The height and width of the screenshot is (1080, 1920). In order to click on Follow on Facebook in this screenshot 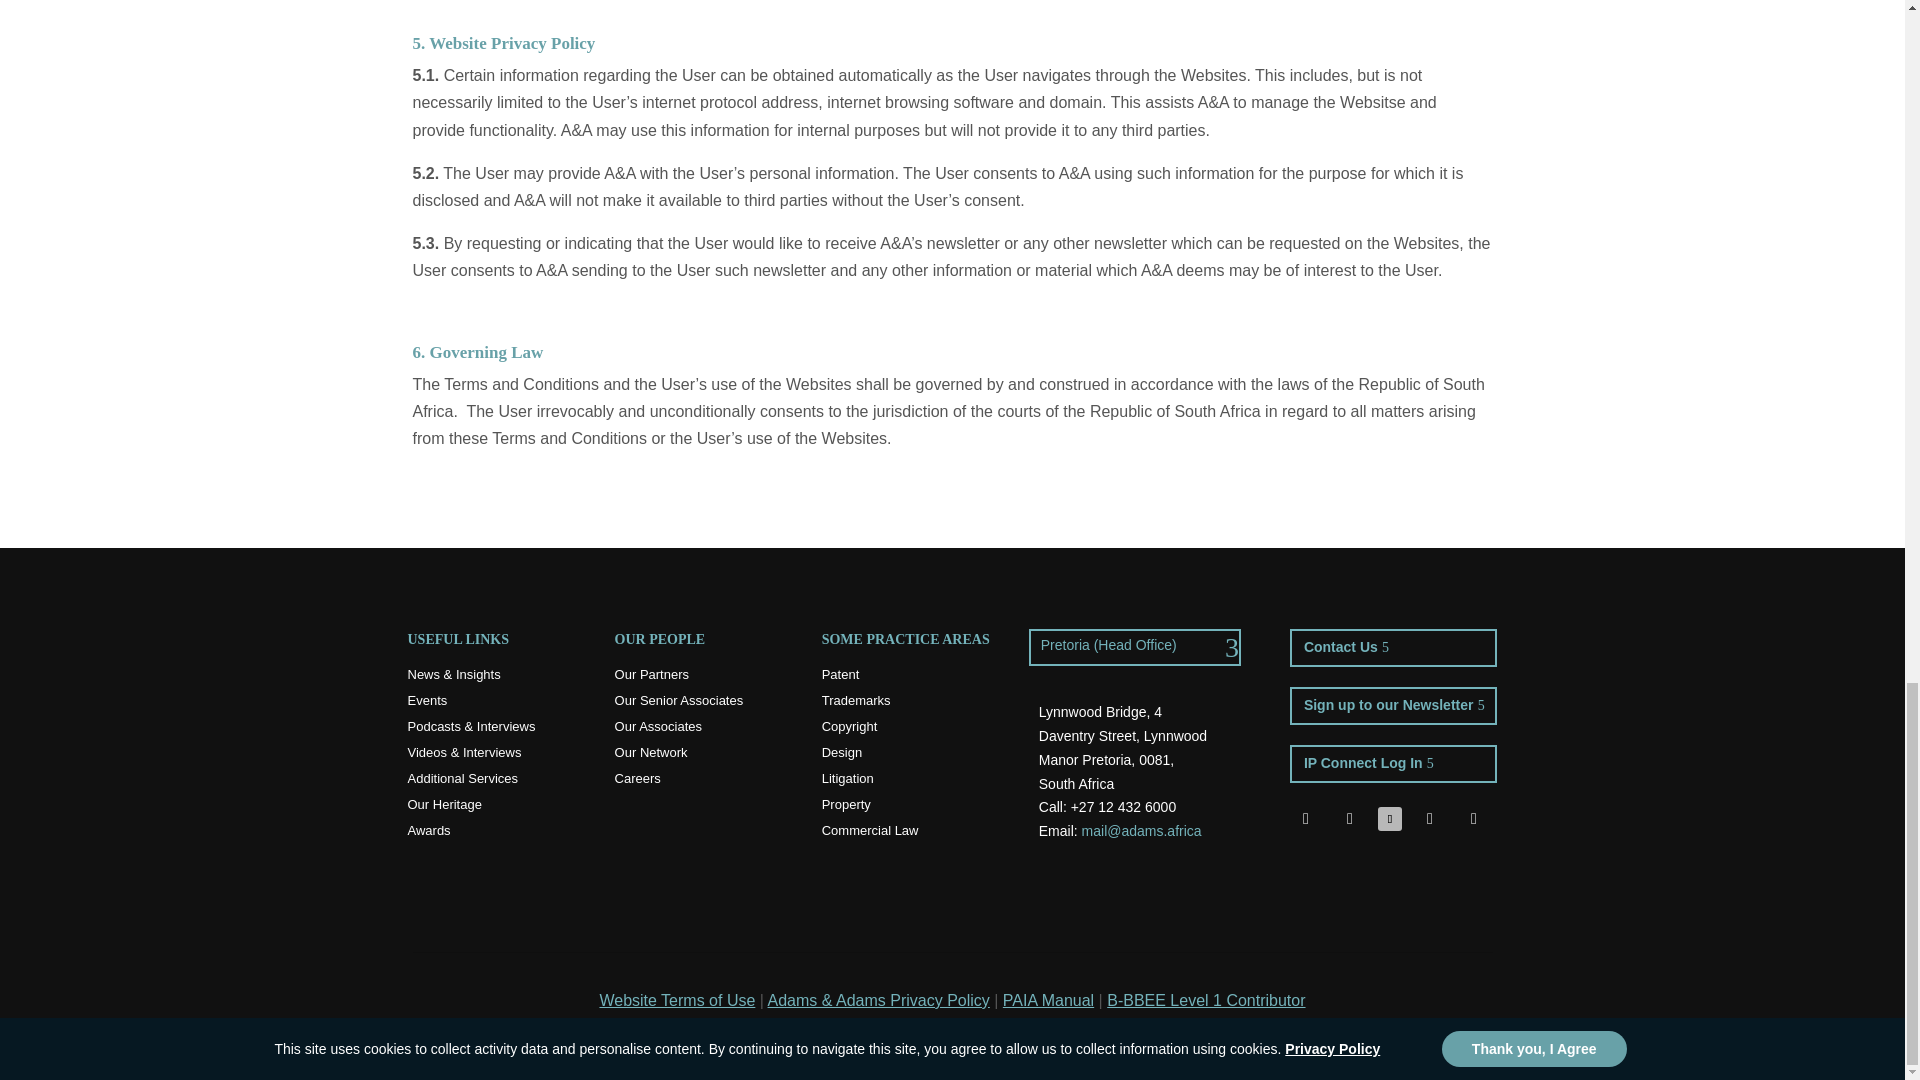, I will do `click(1306, 818)`.